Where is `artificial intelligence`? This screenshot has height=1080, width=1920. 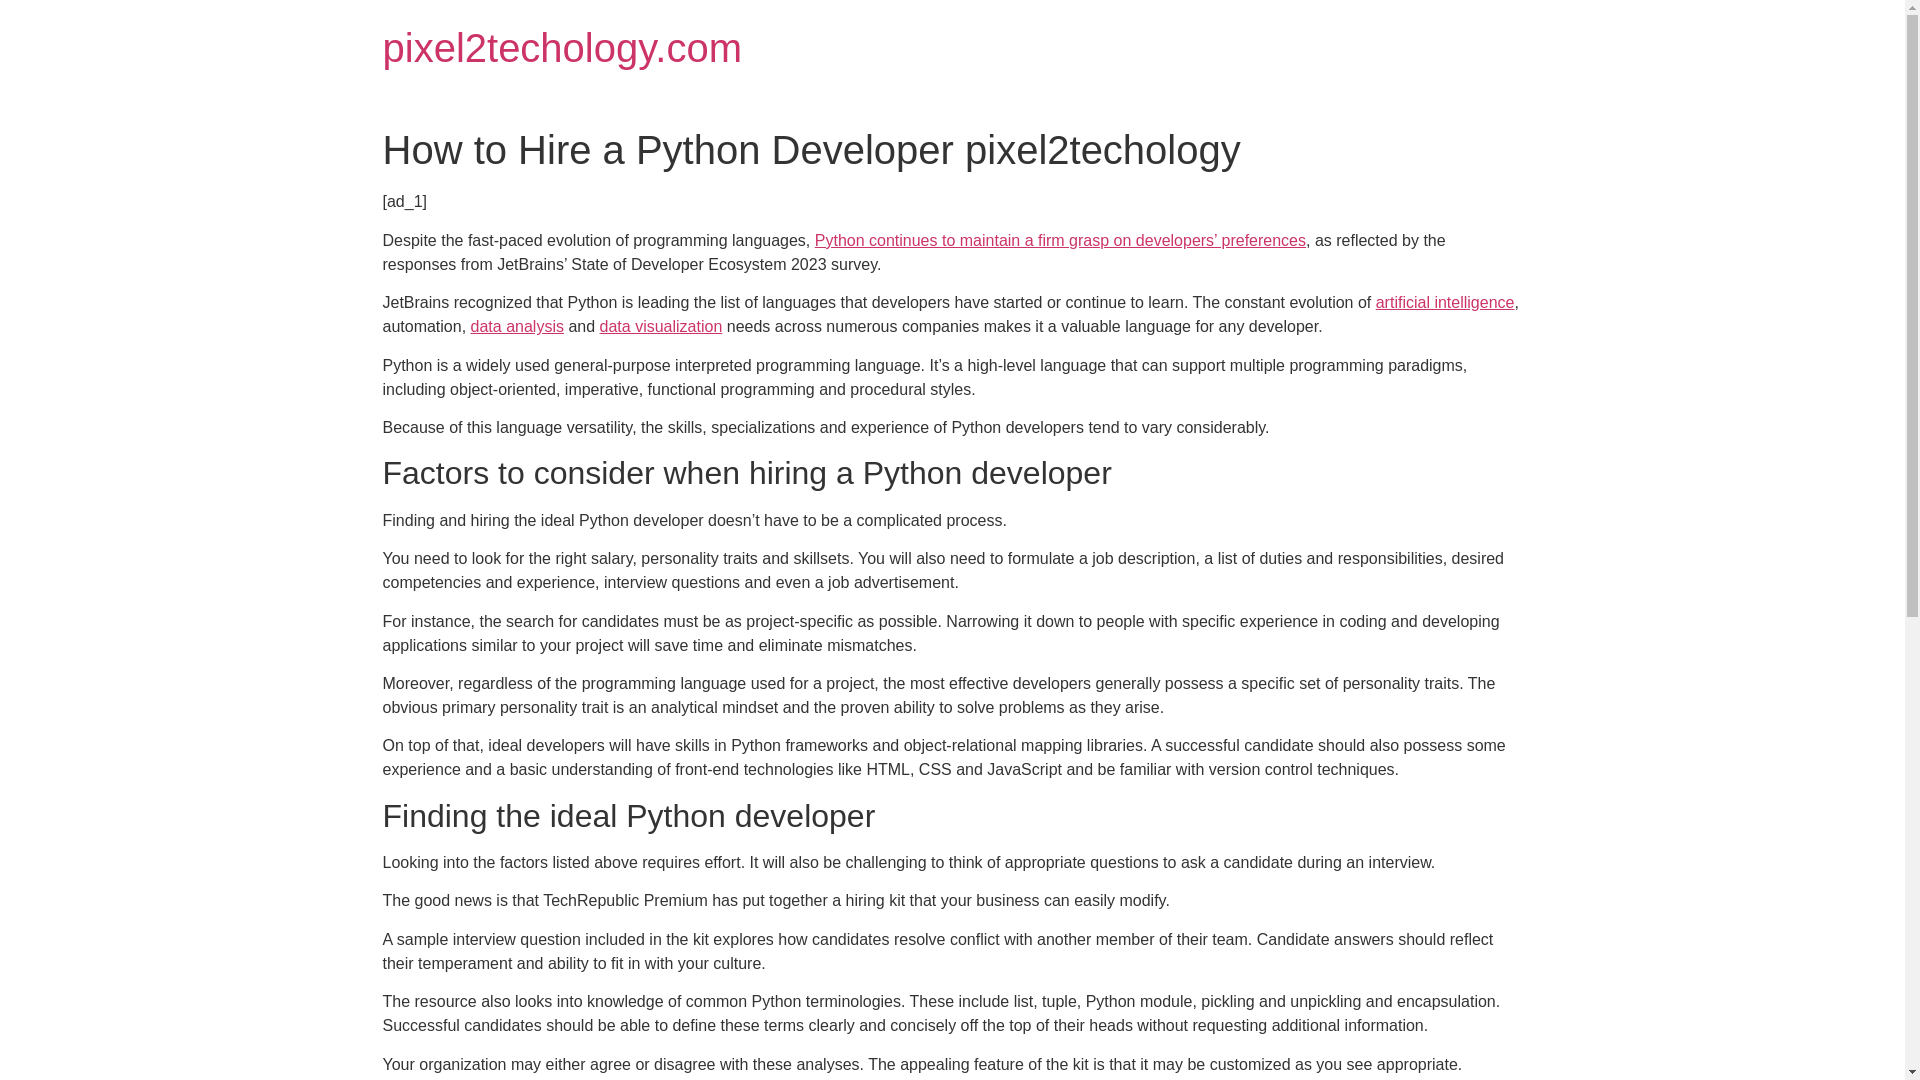 artificial intelligence is located at coordinates (1445, 302).